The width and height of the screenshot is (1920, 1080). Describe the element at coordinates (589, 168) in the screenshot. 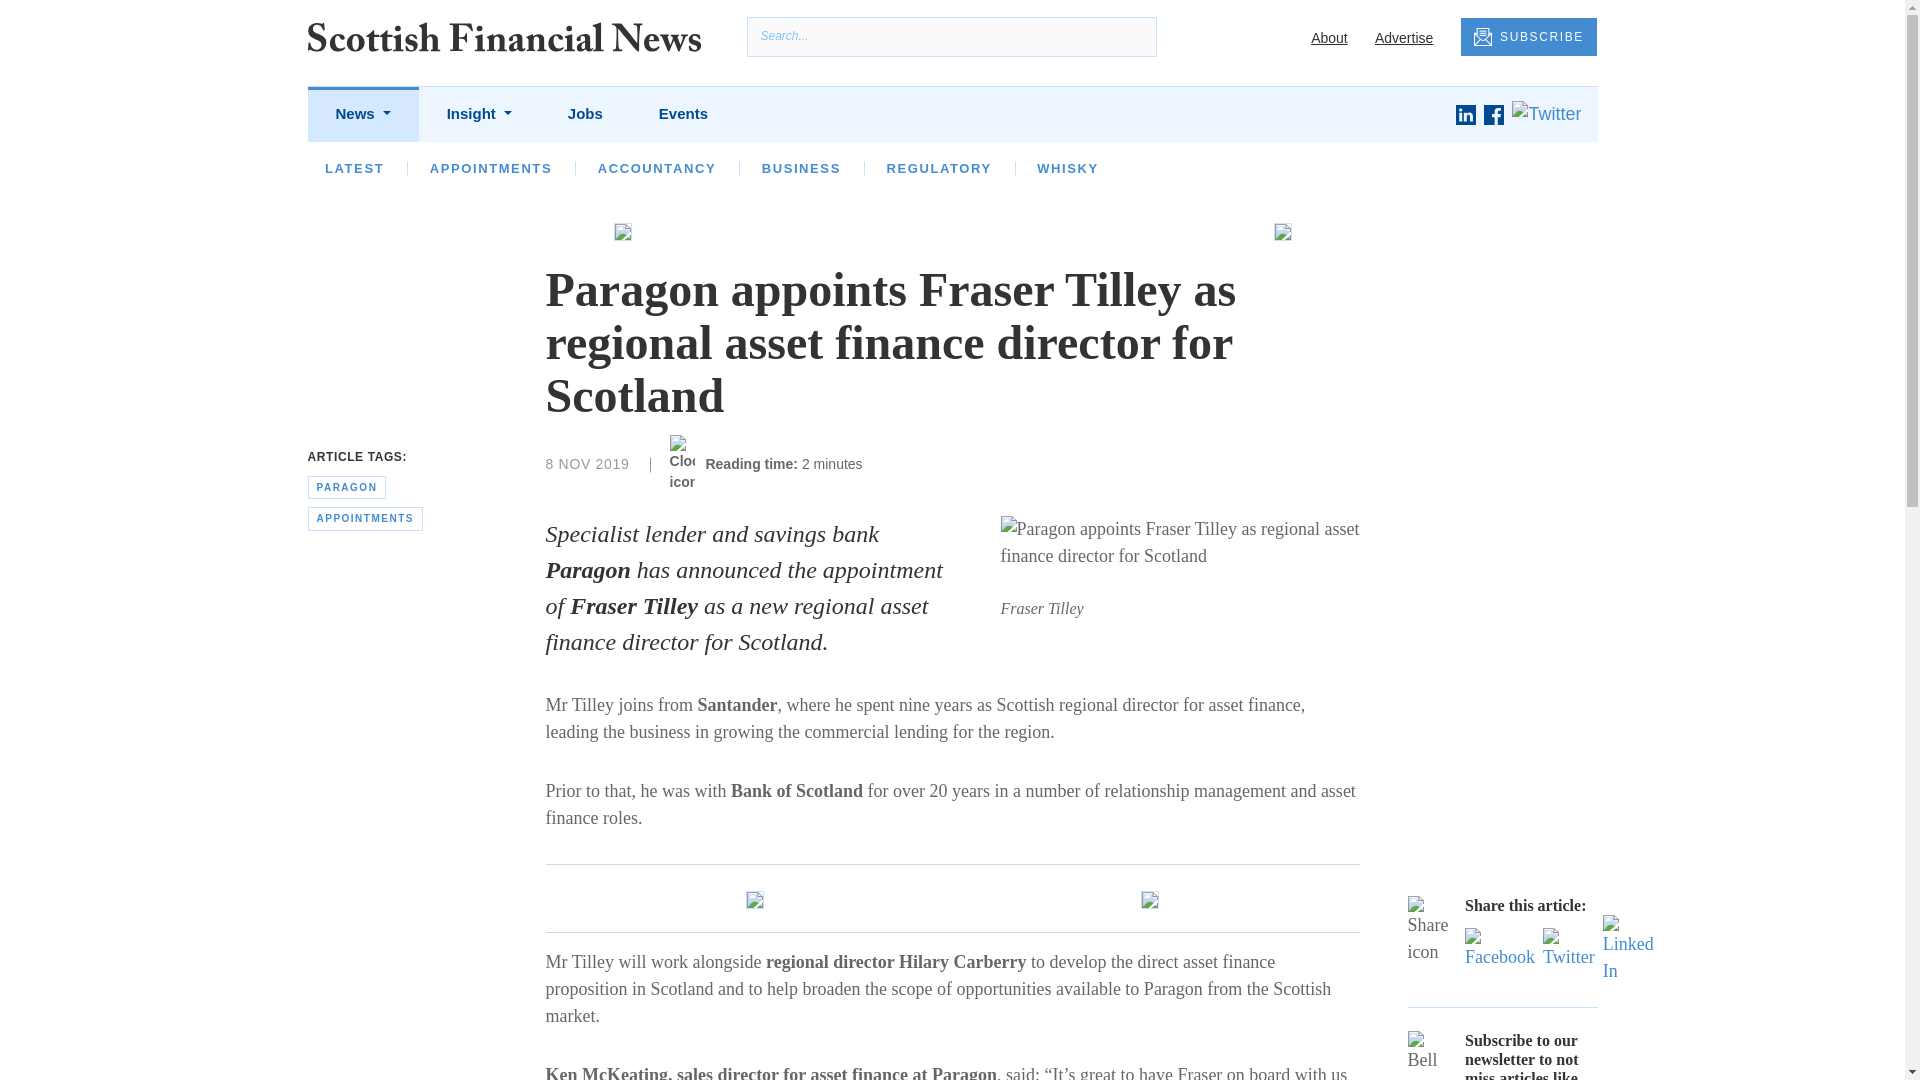

I see `INTERVIEWS` at that location.